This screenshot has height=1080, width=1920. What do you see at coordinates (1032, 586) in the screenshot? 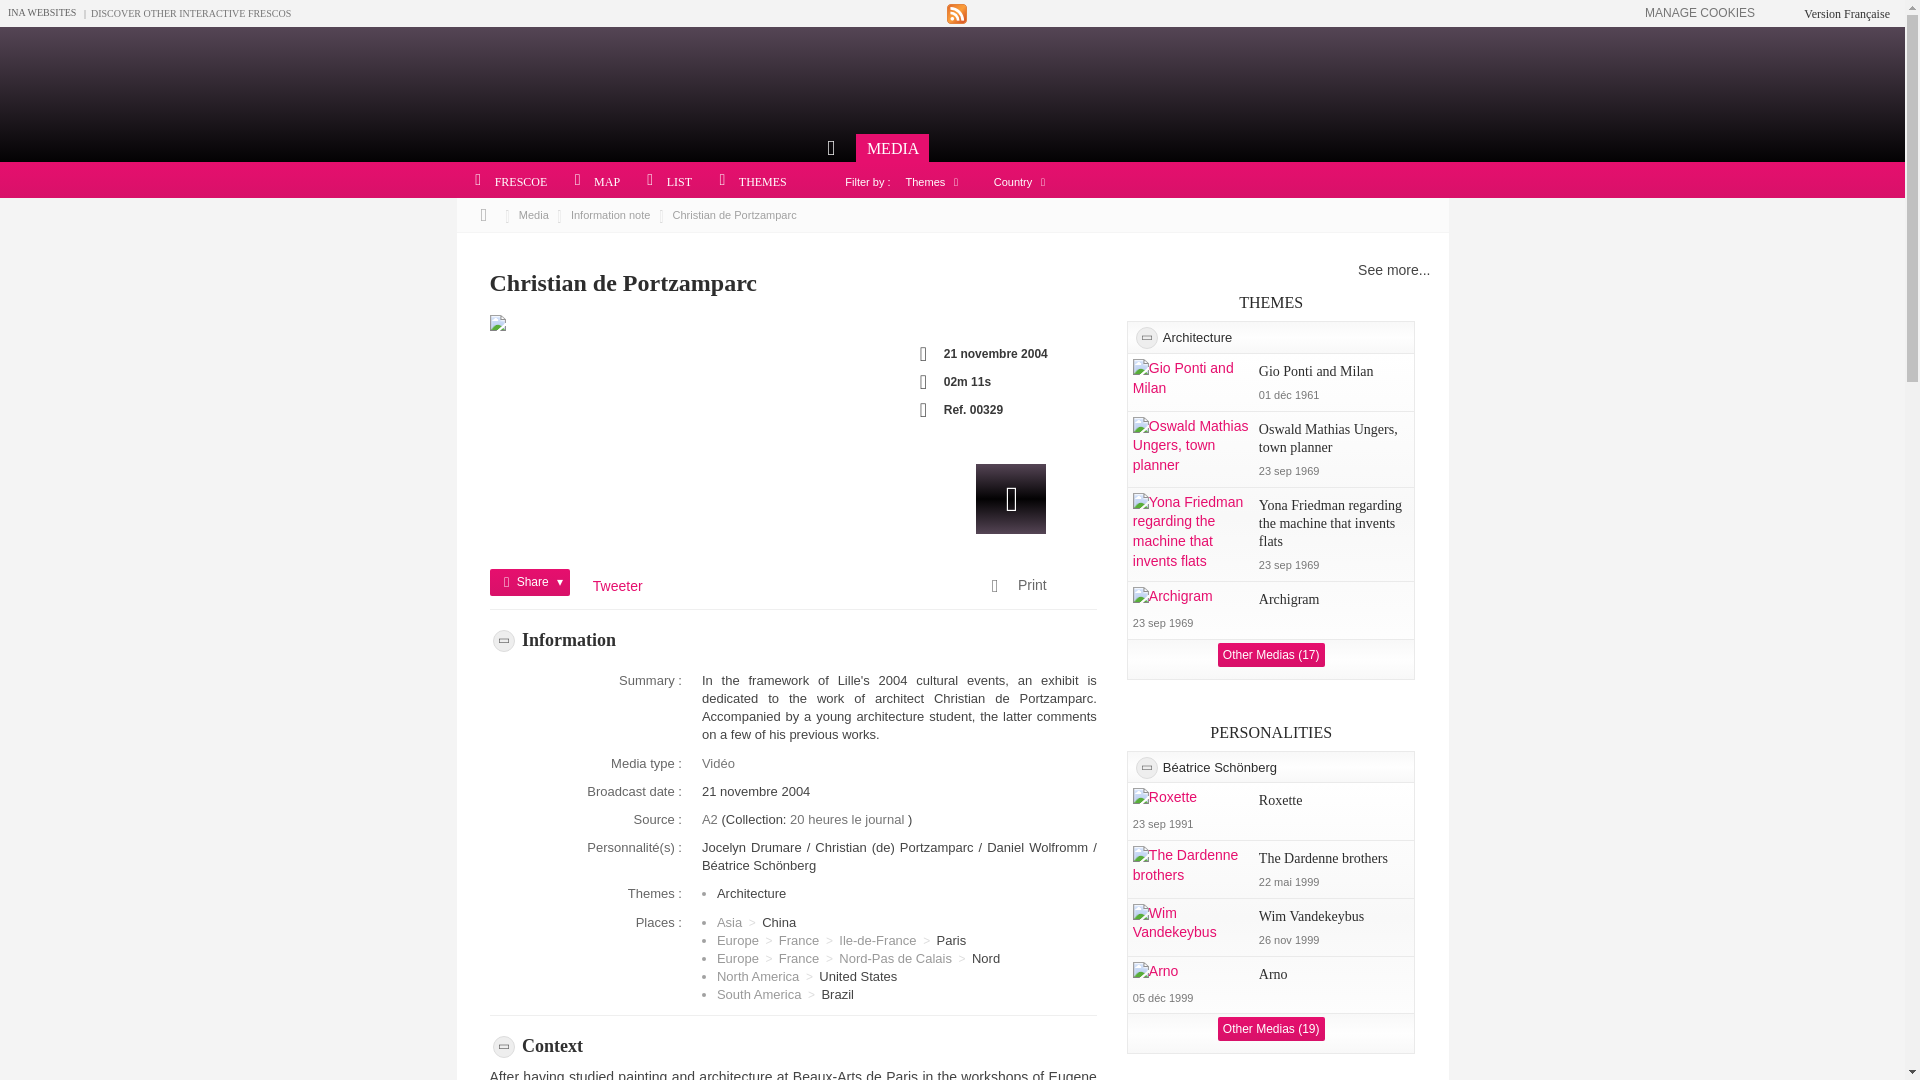
I see `Print` at bounding box center [1032, 586].